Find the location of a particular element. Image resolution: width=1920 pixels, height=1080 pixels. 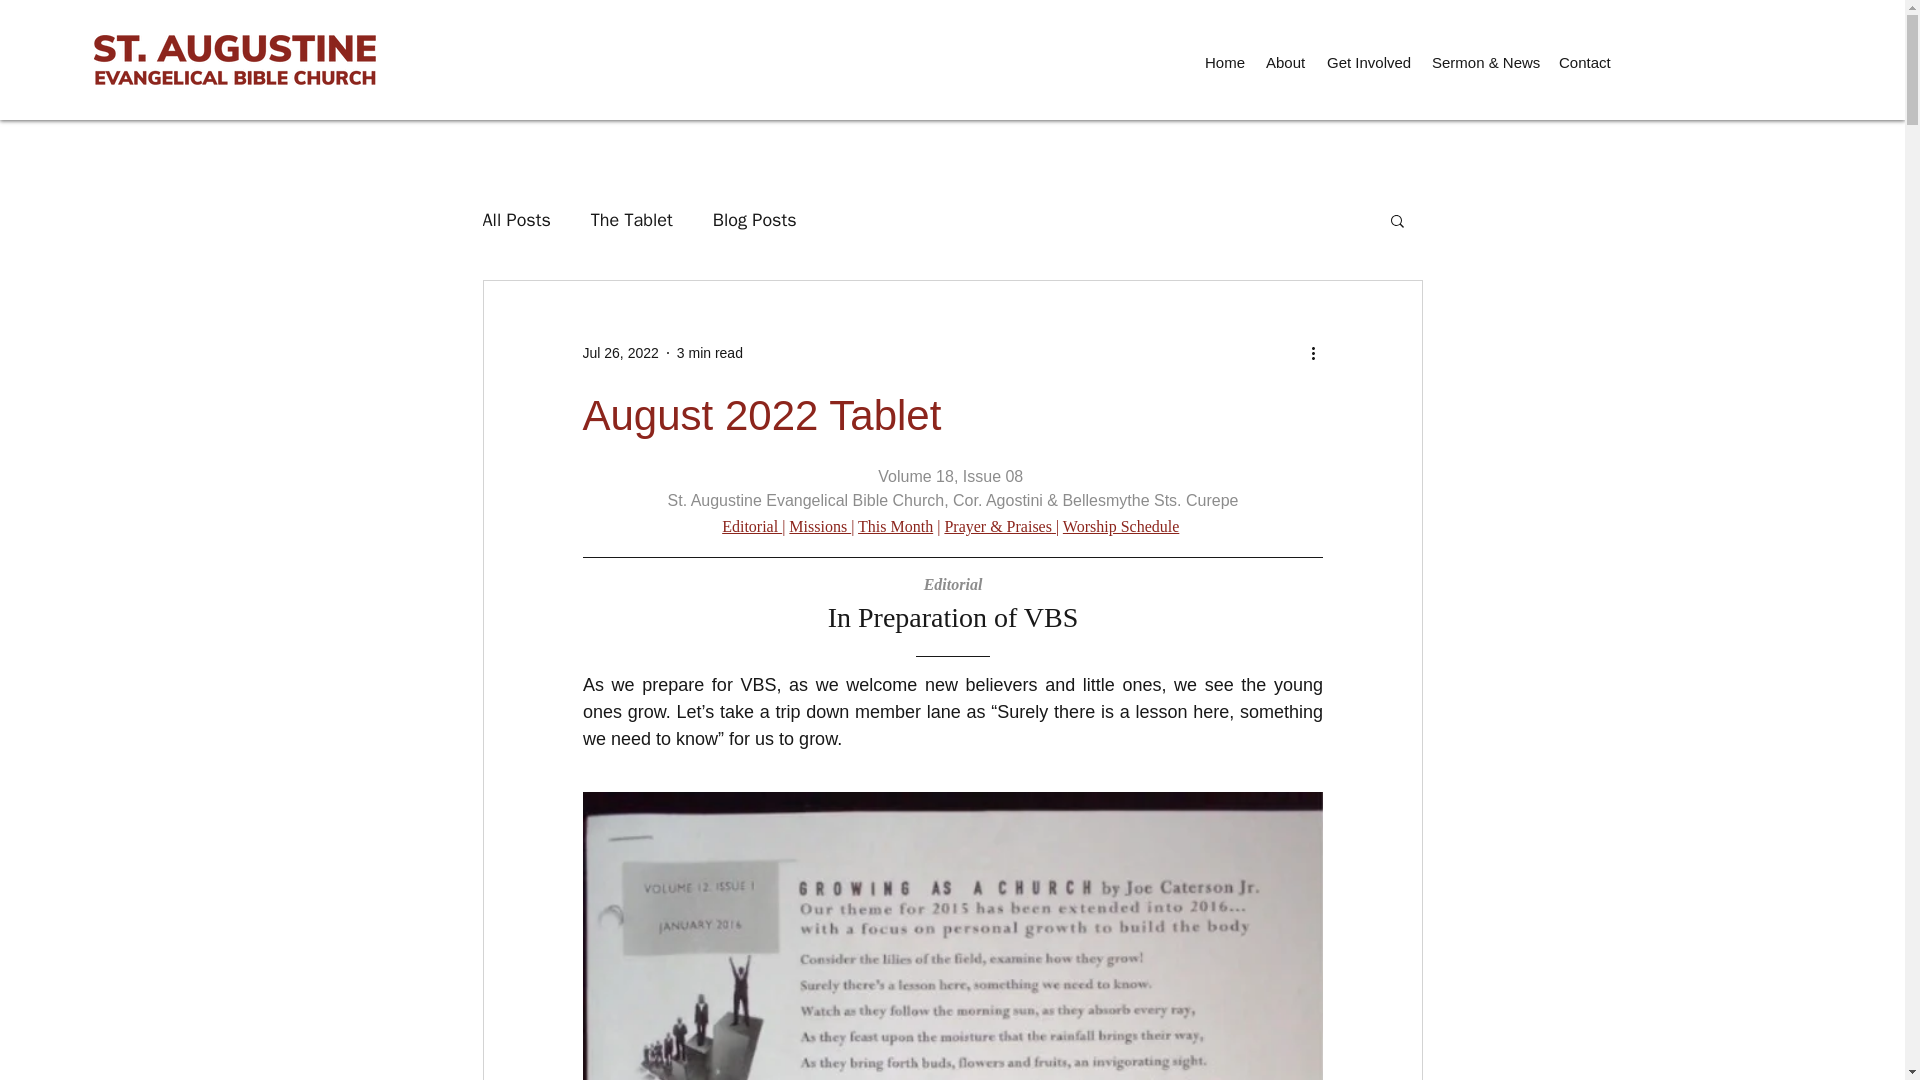

Home is located at coordinates (1224, 62).